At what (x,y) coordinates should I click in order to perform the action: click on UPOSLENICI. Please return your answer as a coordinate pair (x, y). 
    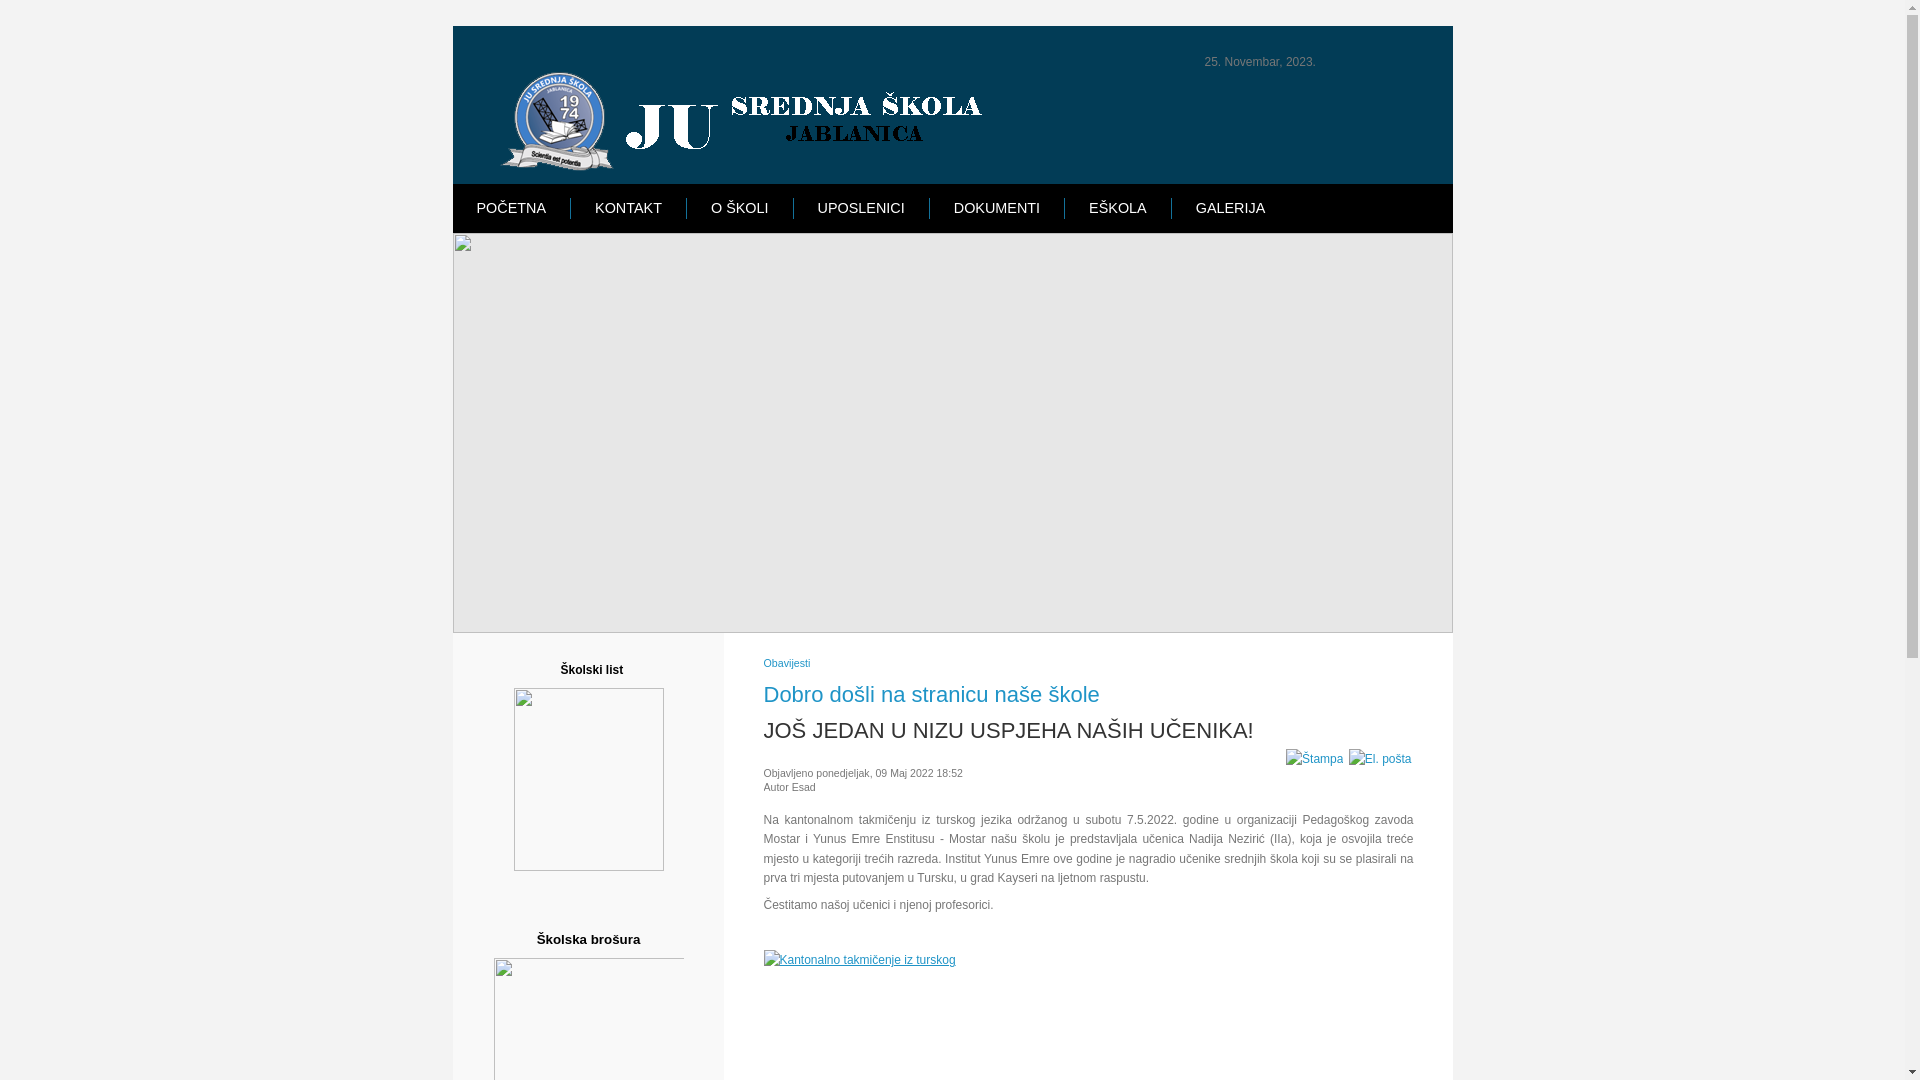
    Looking at the image, I should click on (862, 208).